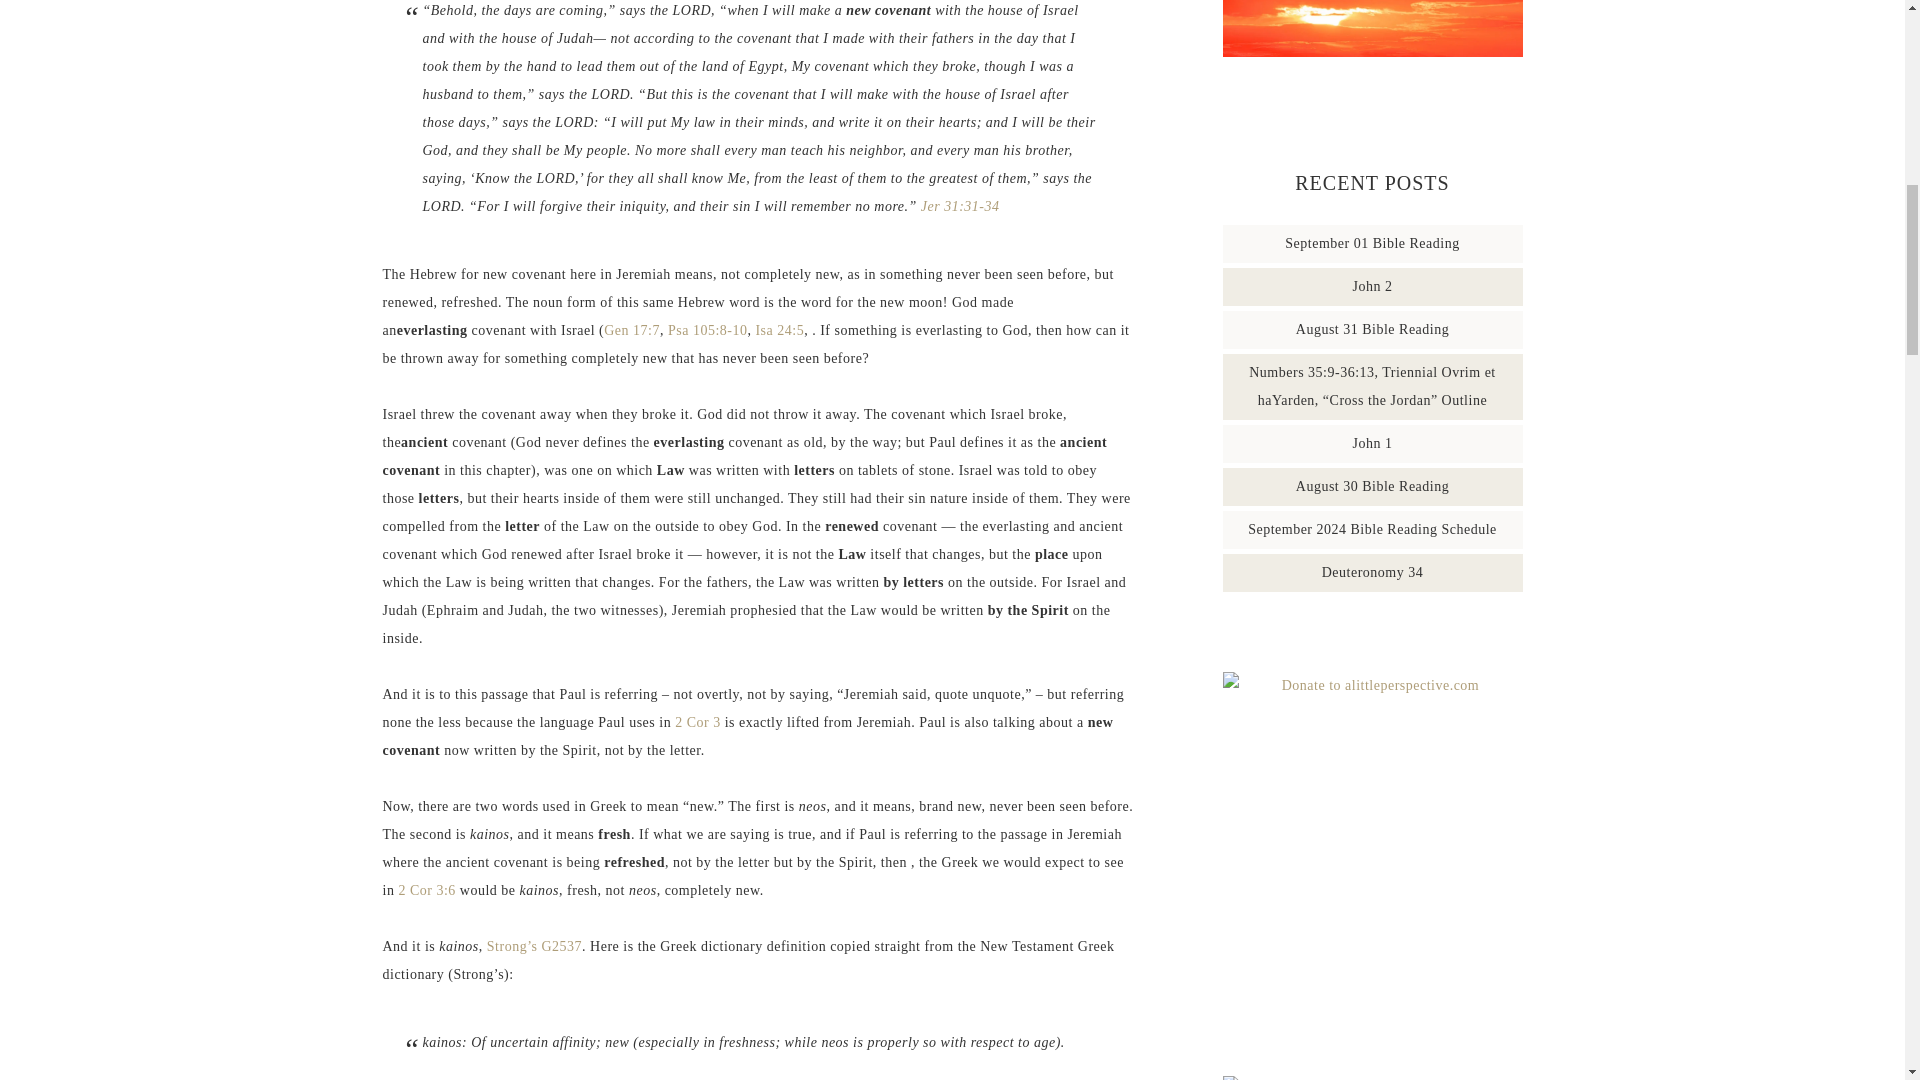  Describe the element at coordinates (1372, 328) in the screenshot. I see `August 31 Bible Reading` at that location.